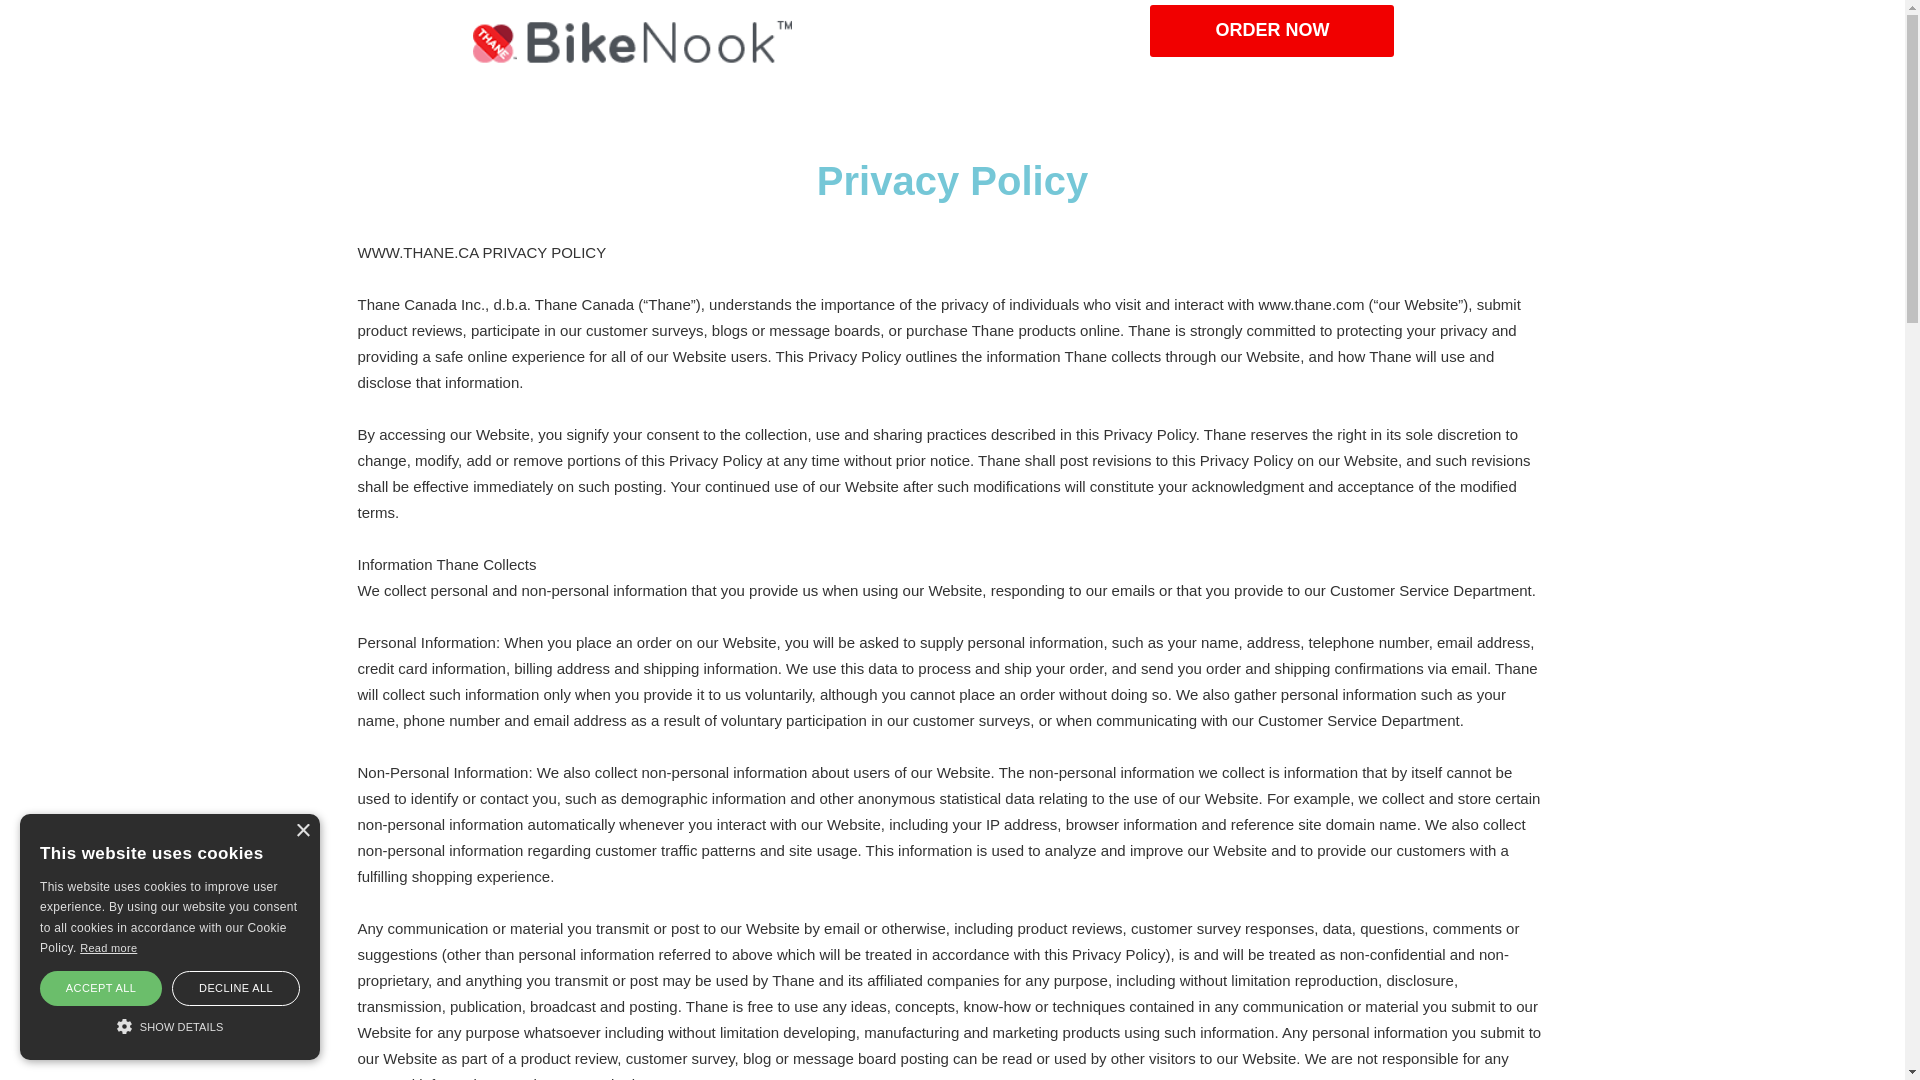 The image size is (1920, 1080). Describe the element at coordinates (1272, 31) in the screenshot. I see `ORDER NOW` at that location.